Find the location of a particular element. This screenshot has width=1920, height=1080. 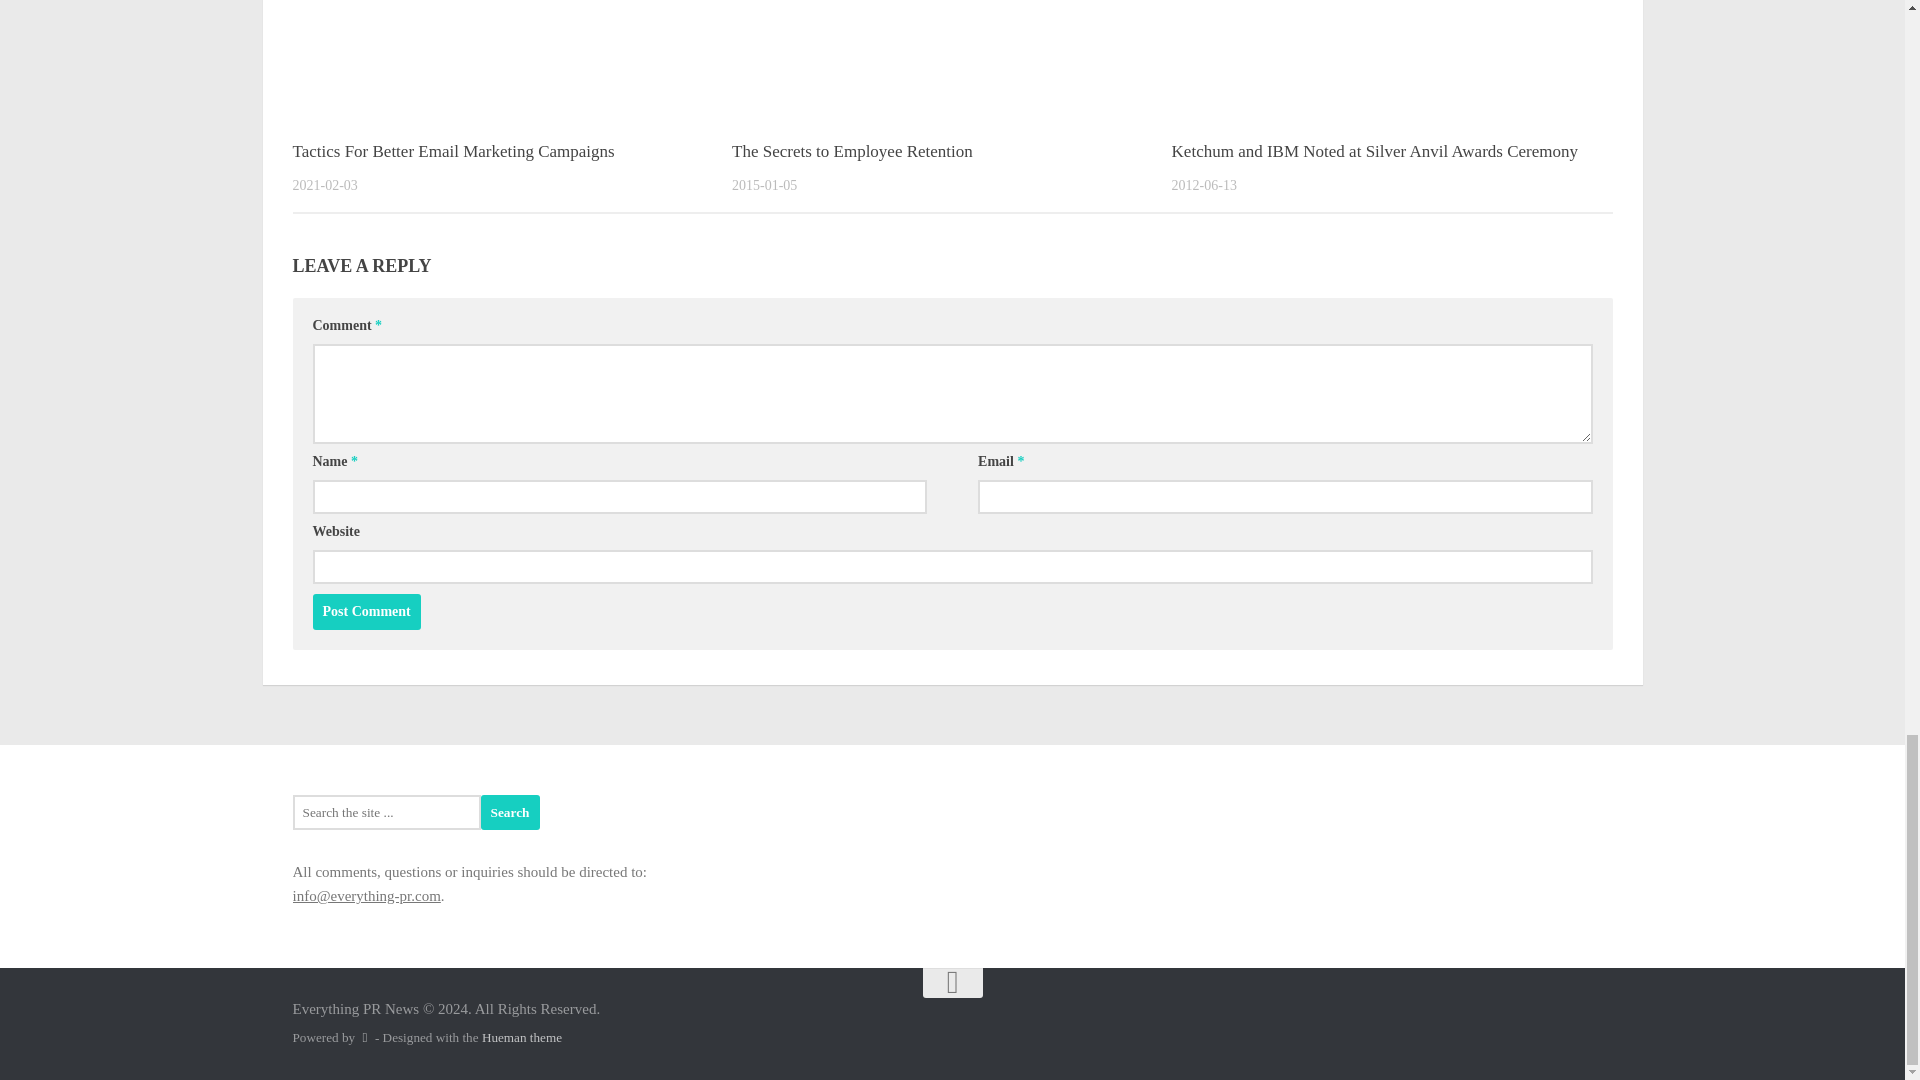

Powered by WordPress is located at coordinates (364, 1038).